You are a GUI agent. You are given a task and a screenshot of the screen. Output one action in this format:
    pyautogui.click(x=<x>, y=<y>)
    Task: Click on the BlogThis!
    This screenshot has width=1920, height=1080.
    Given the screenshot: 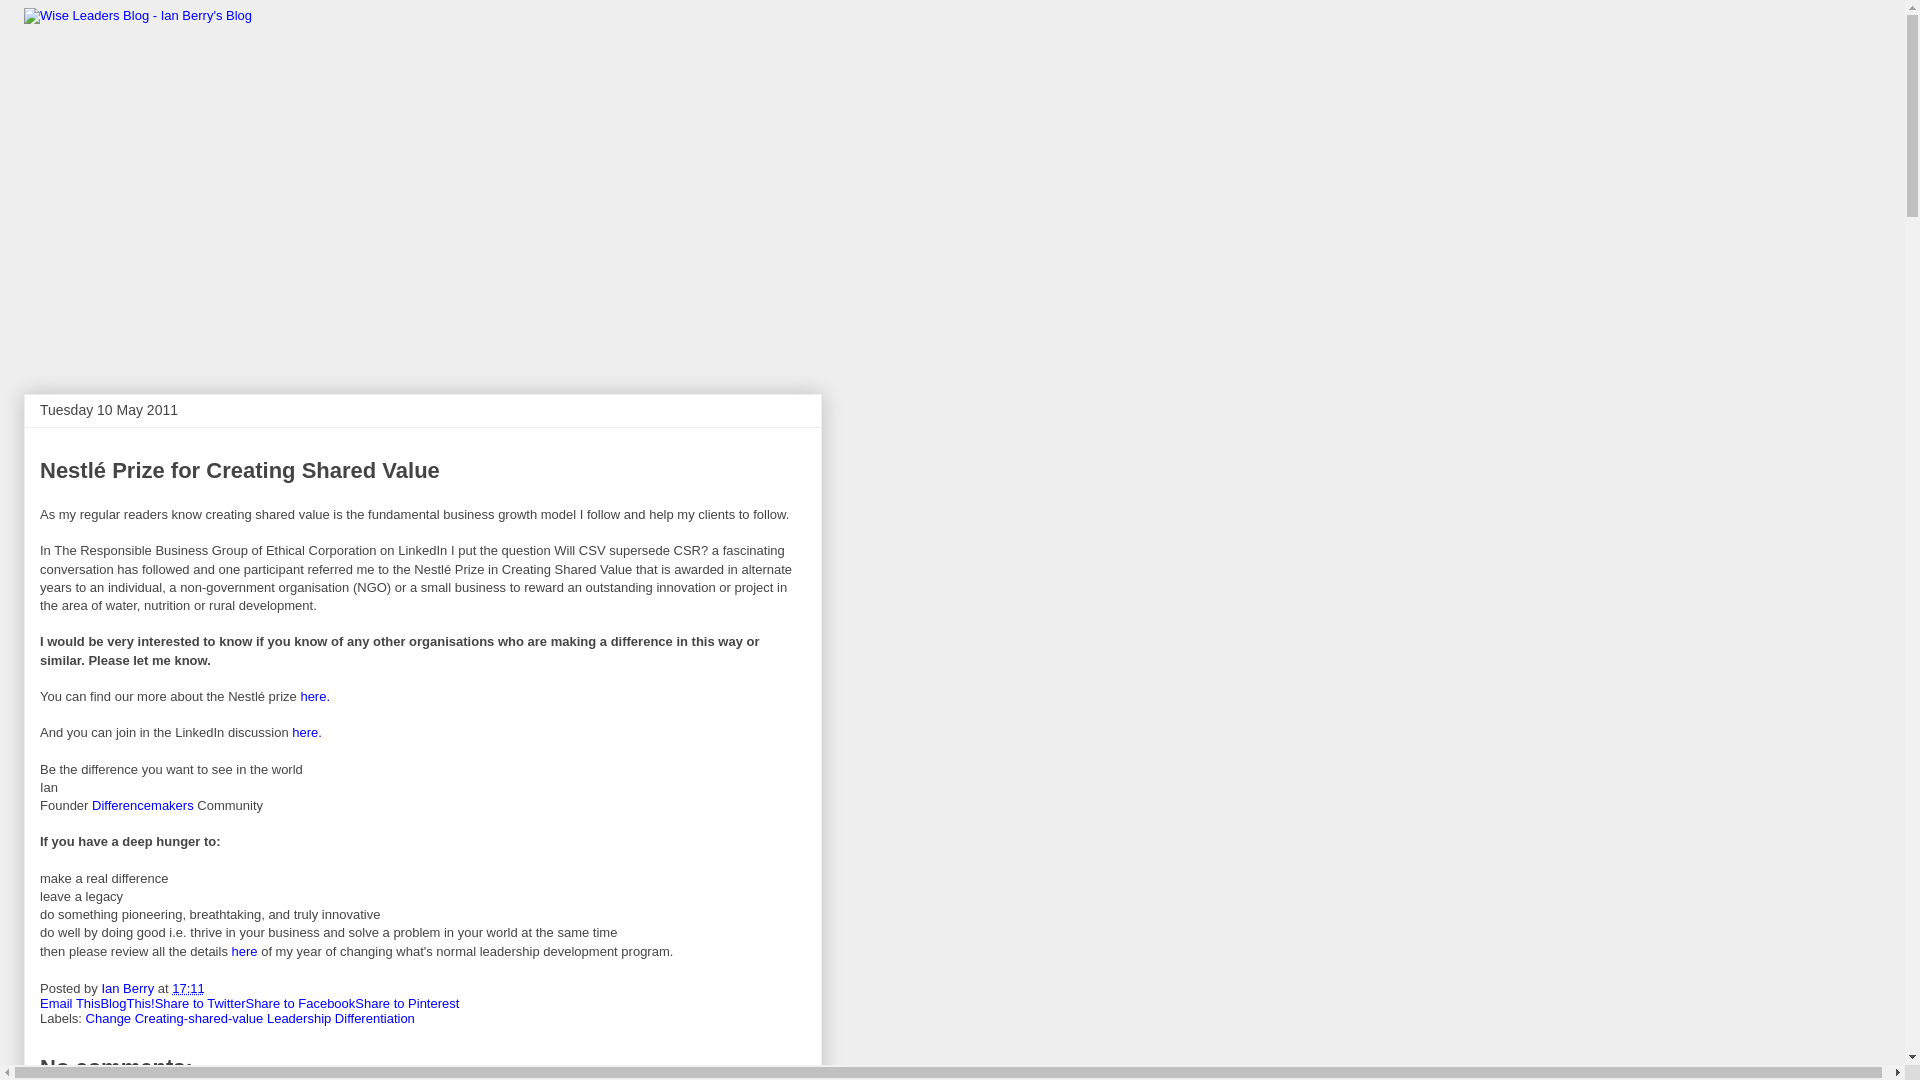 What is the action you would take?
    pyautogui.click(x=126, y=1002)
    